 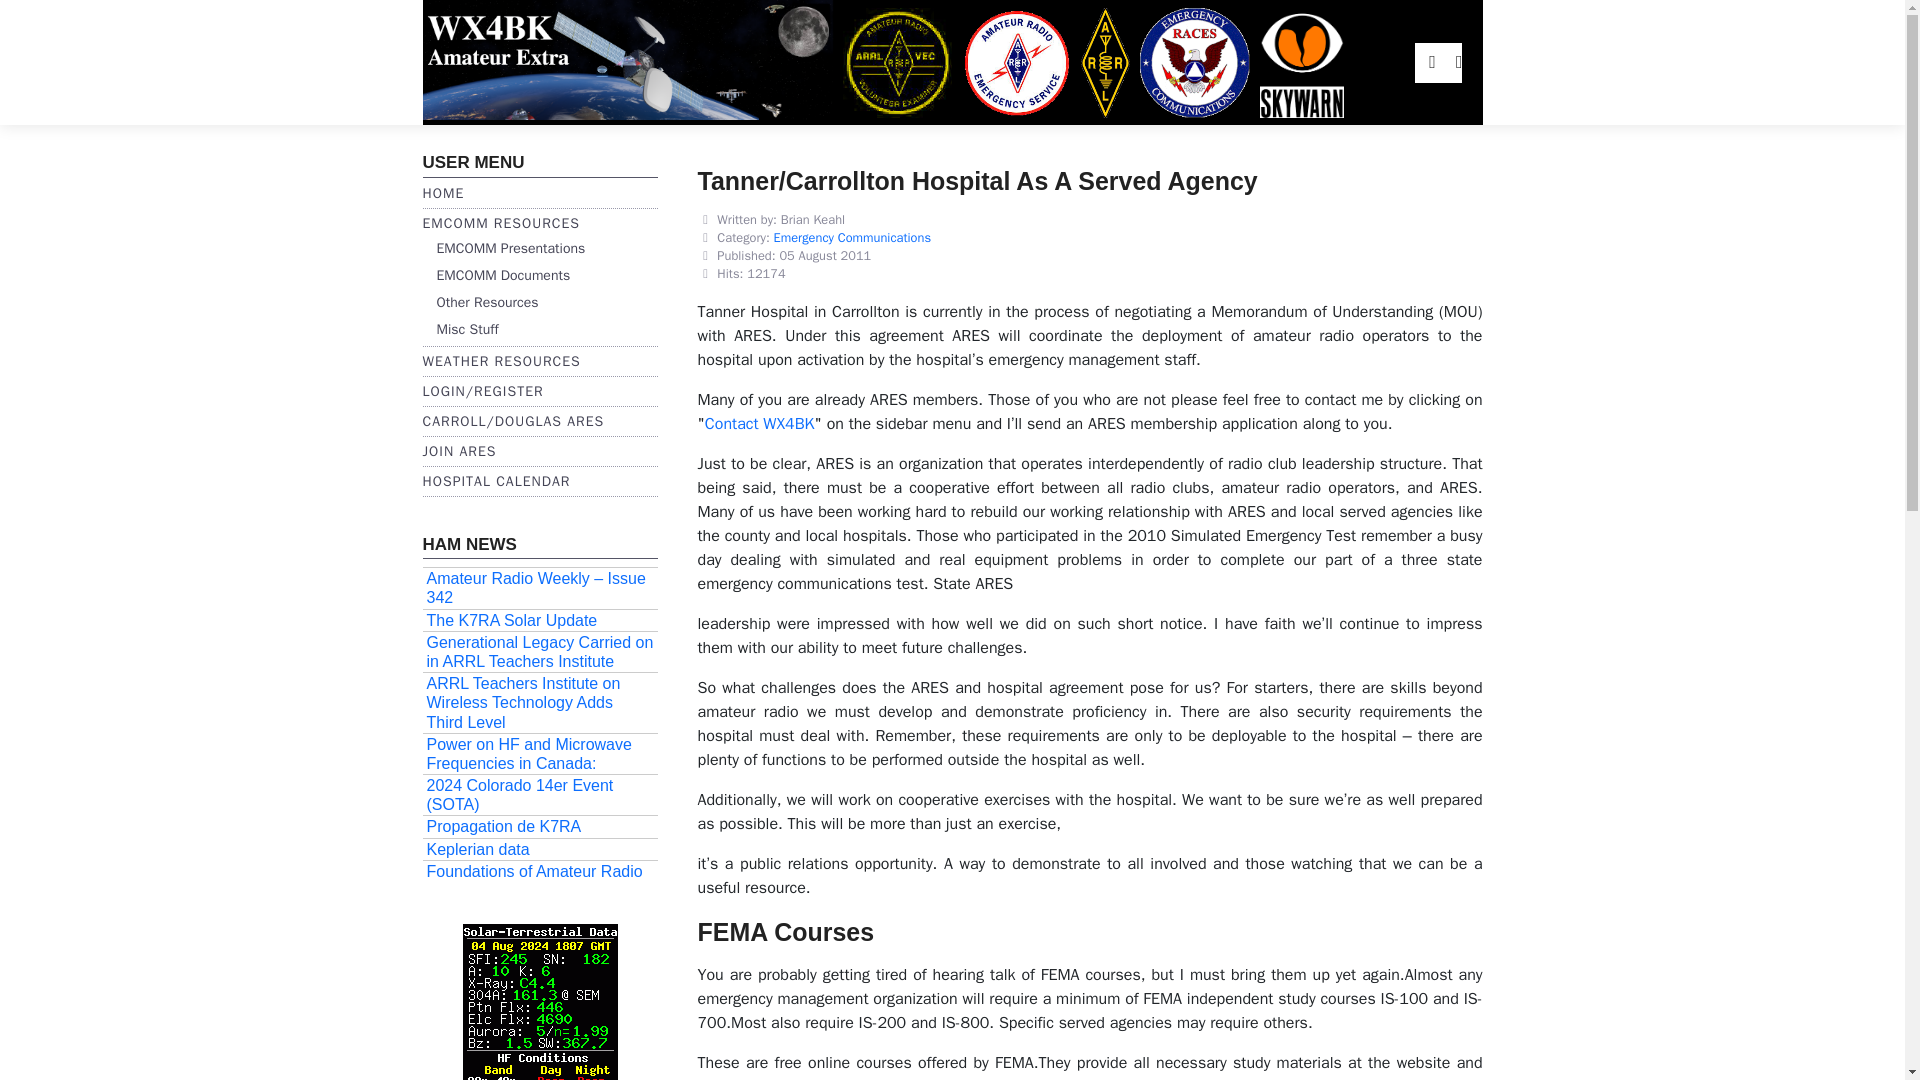 What do you see at coordinates (539, 620) in the screenshot?
I see `The K7RA Solar Update` at bounding box center [539, 620].